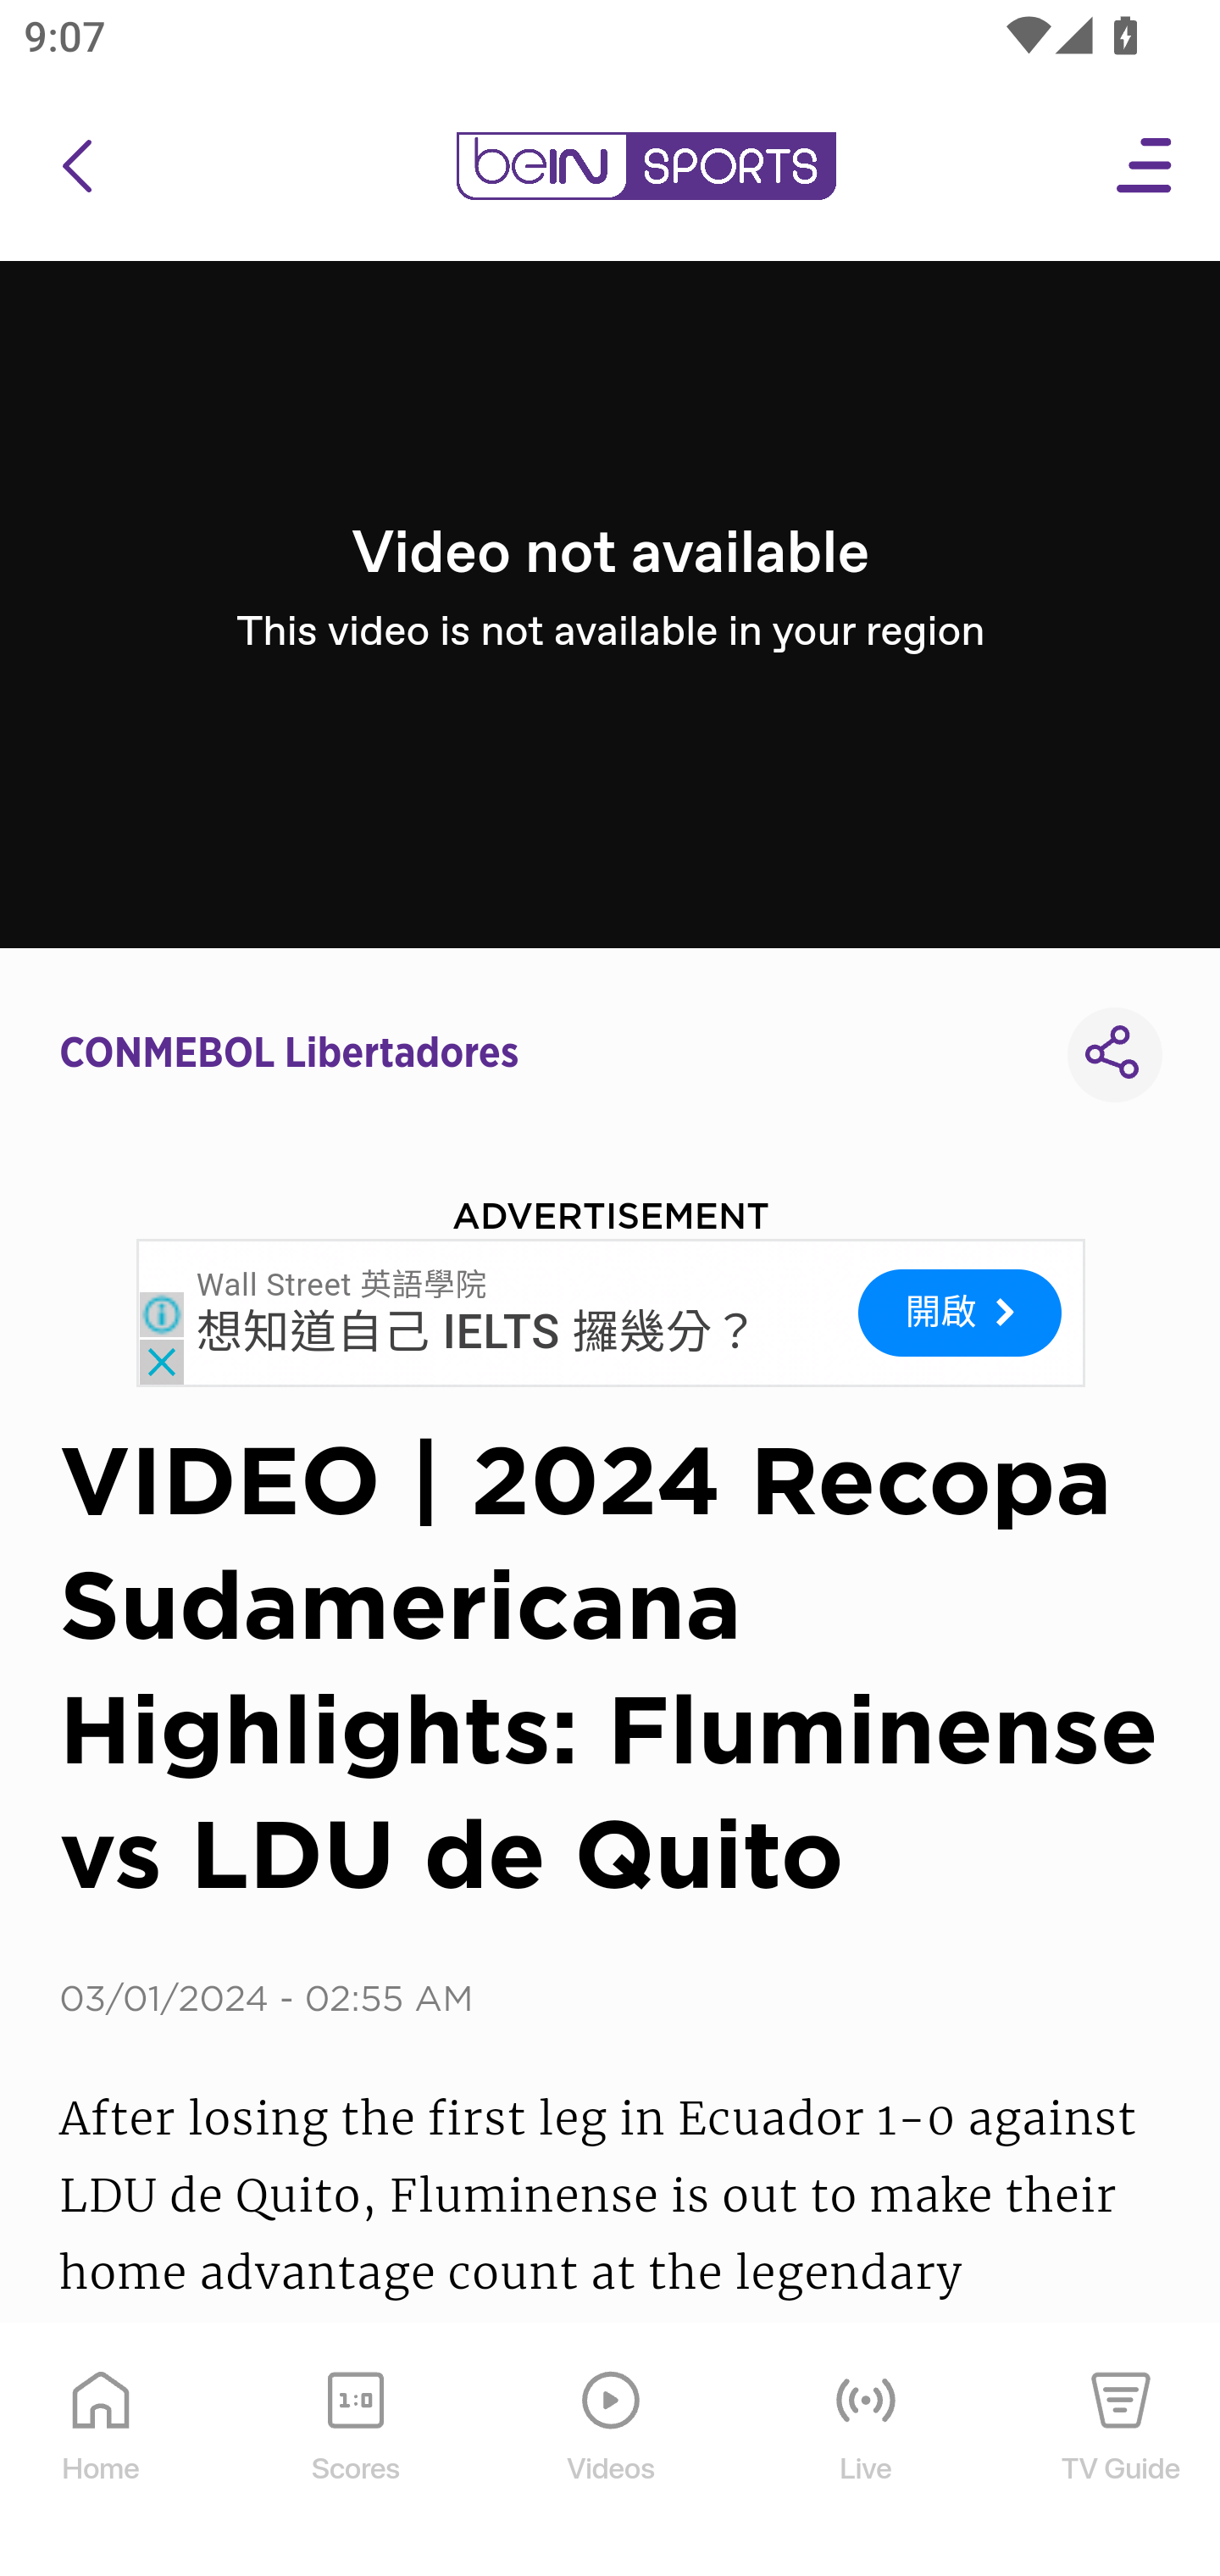 The width and height of the screenshot is (1220, 2576). What do you see at coordinates (76, 166) in the screenshot?
I see `icon back` at bounding box center [76, 166].